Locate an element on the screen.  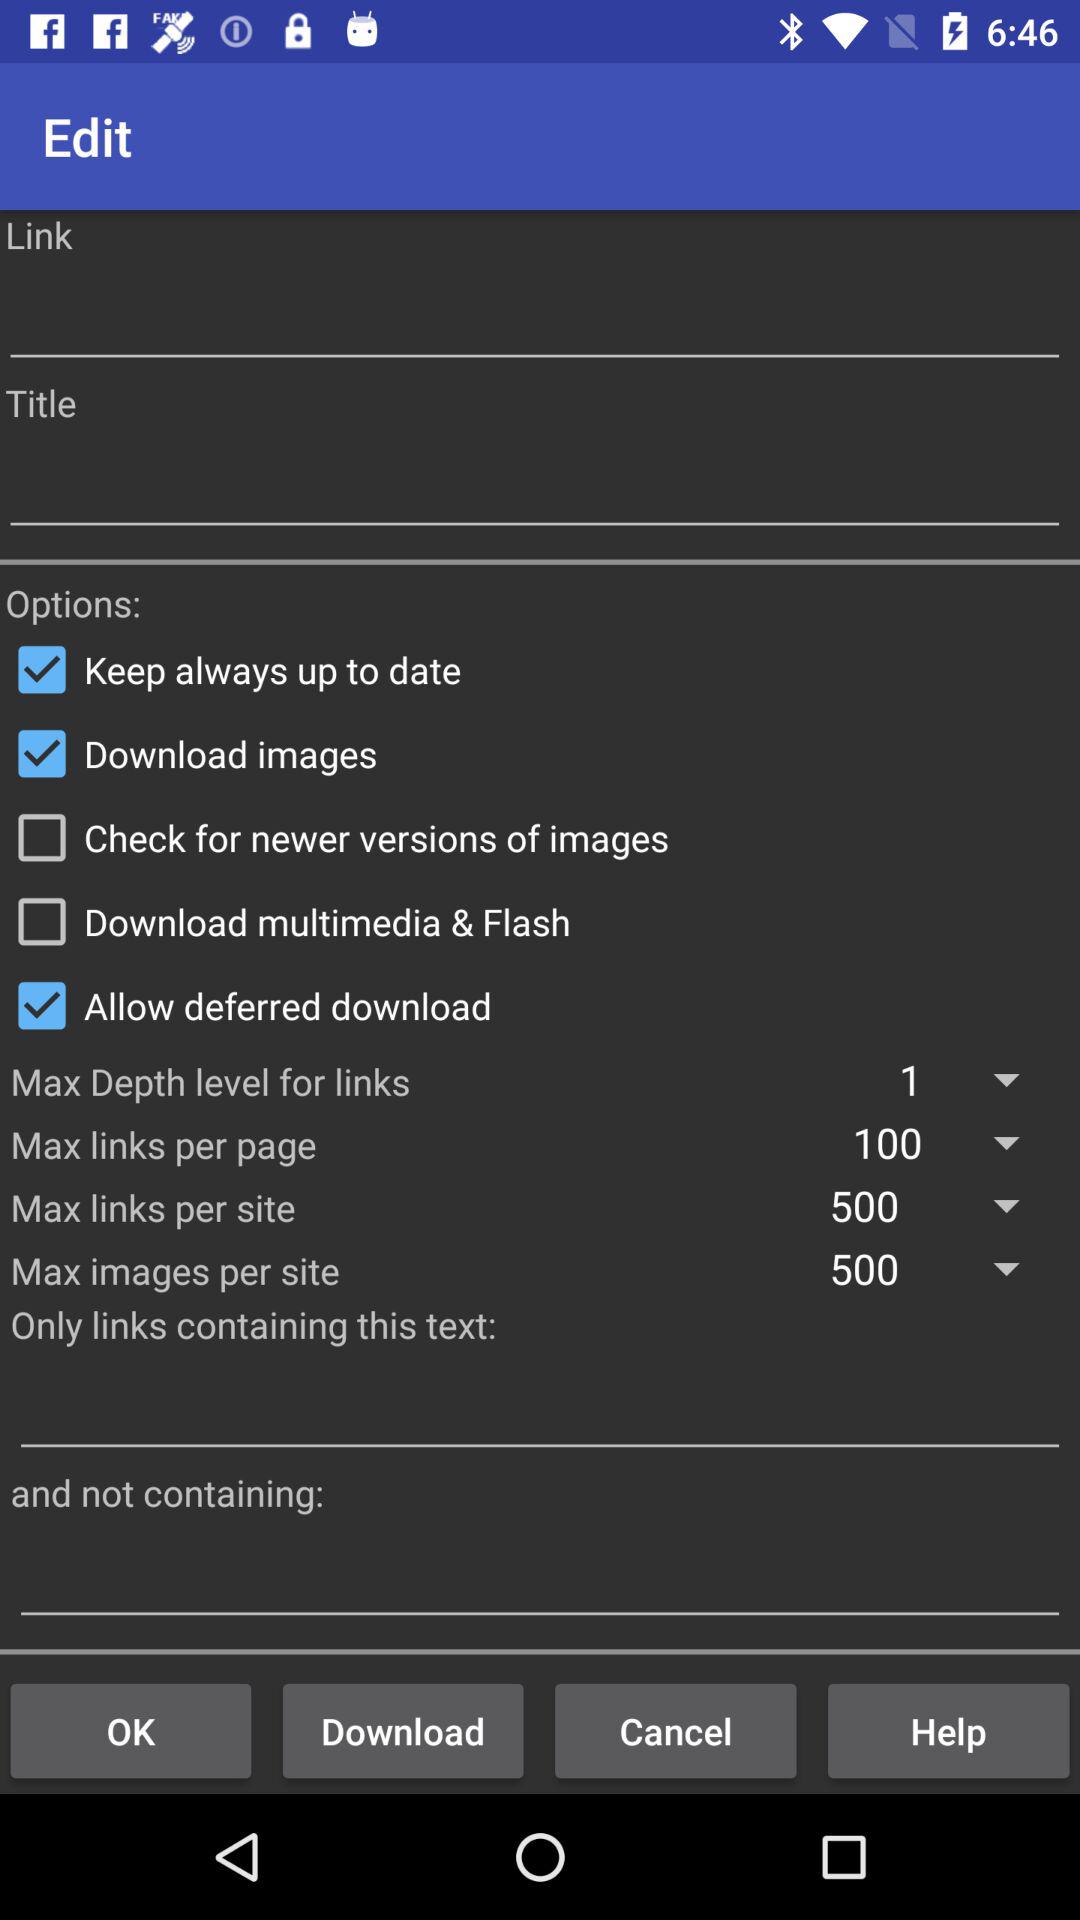
select title input is located at coordinates (534, 486).